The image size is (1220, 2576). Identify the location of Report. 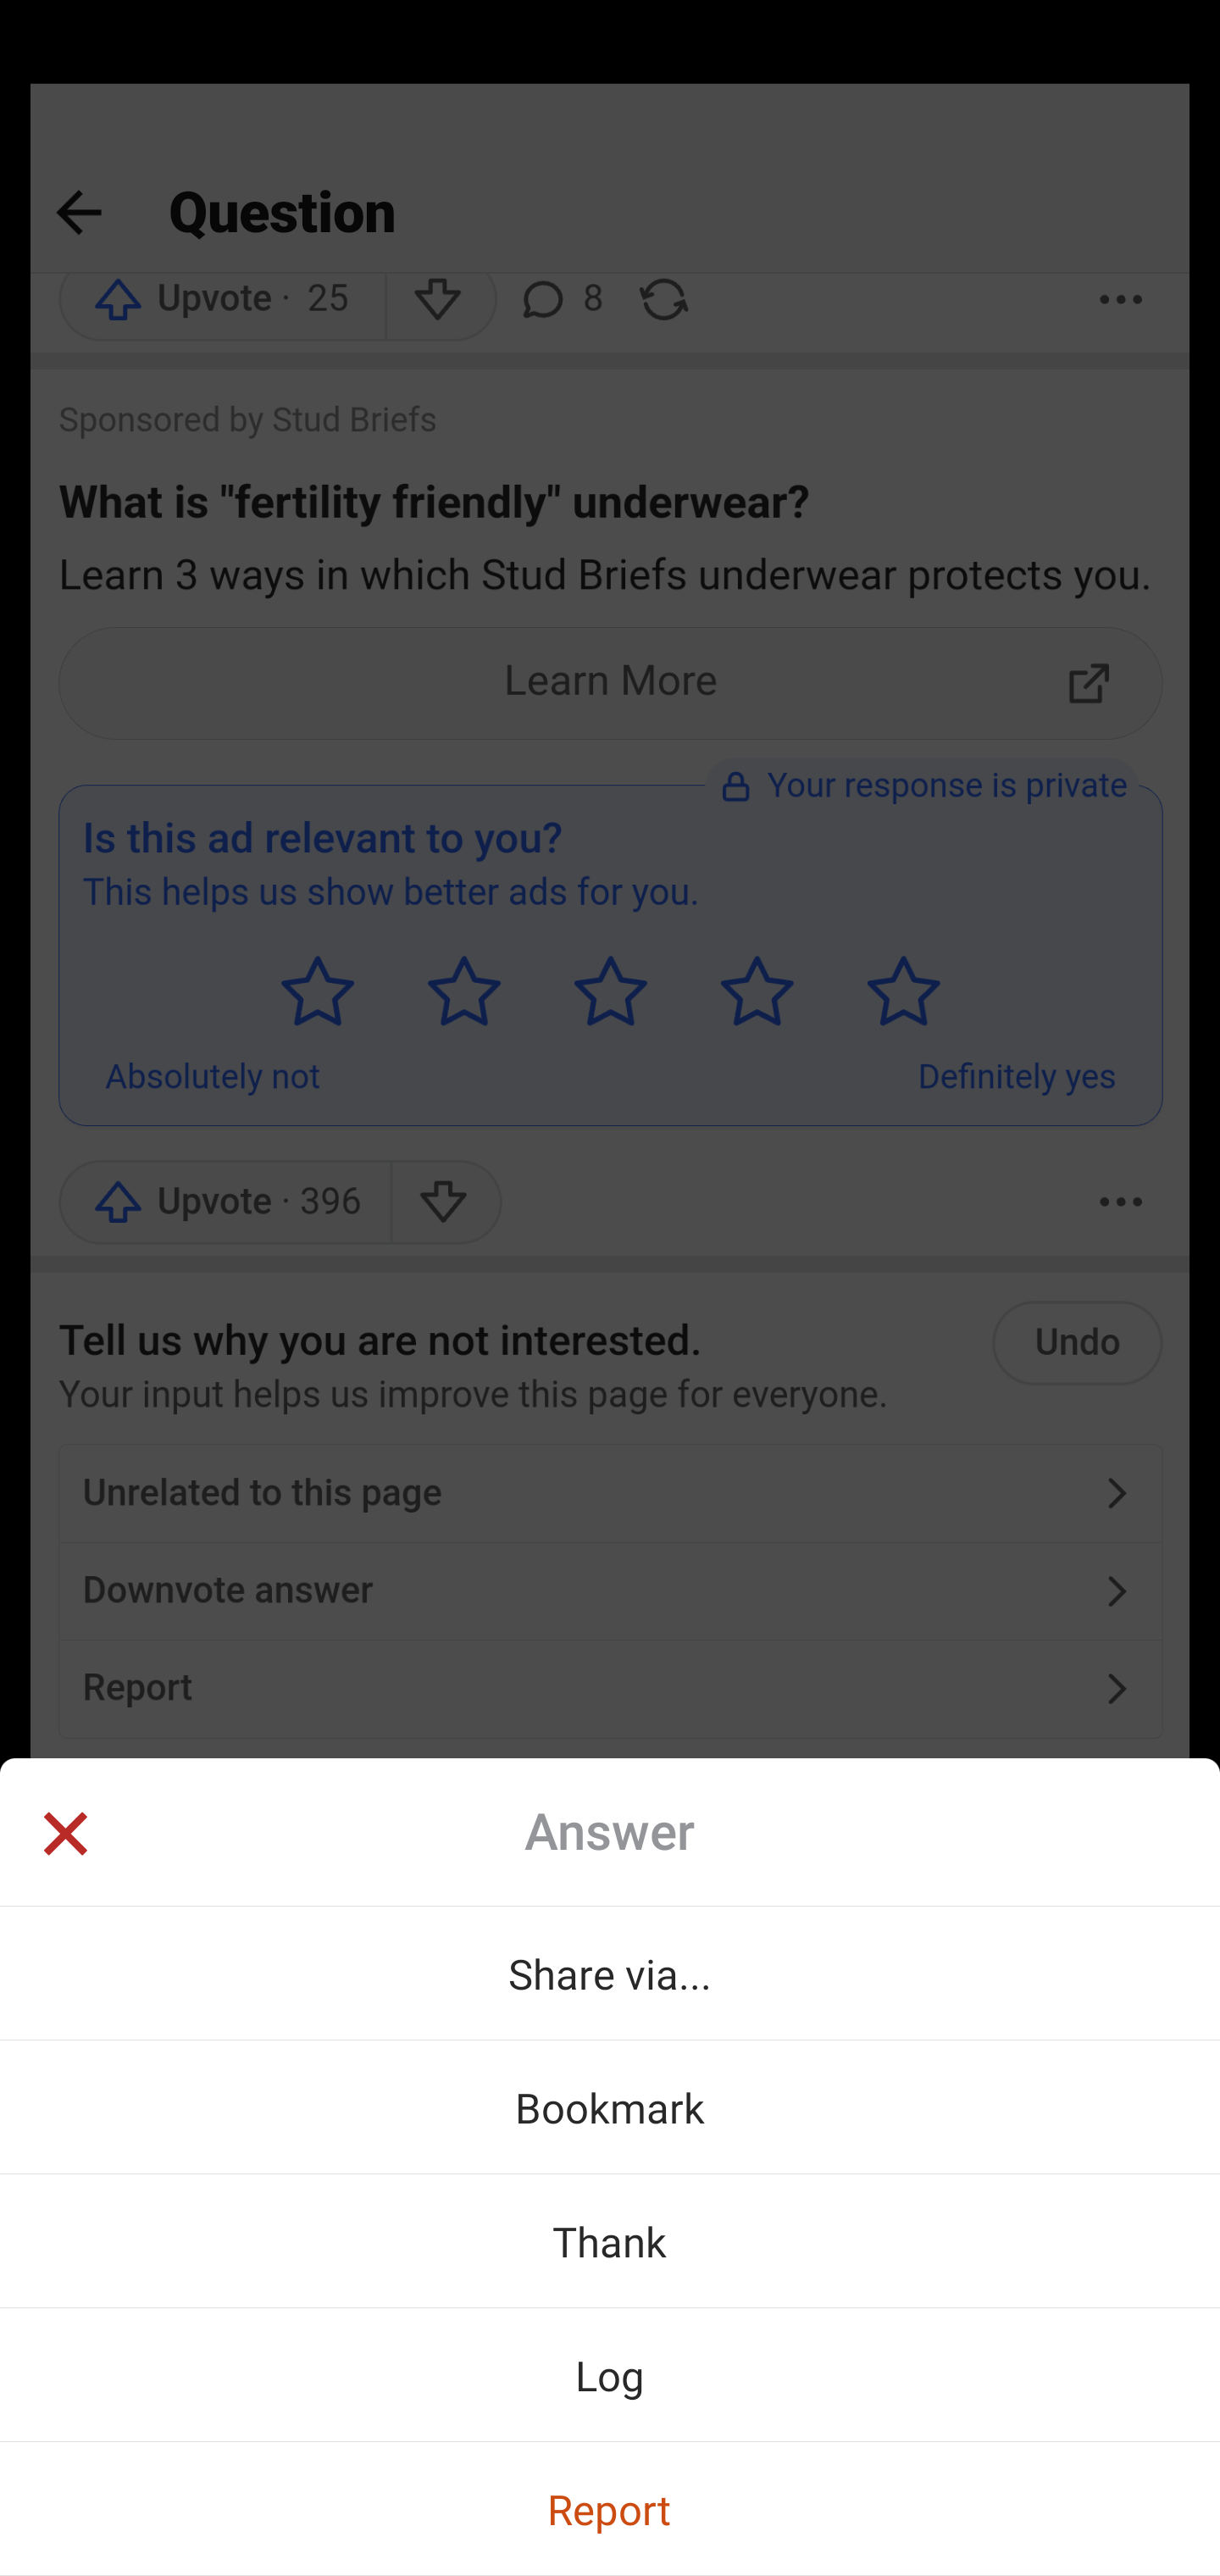
(610, 2508).